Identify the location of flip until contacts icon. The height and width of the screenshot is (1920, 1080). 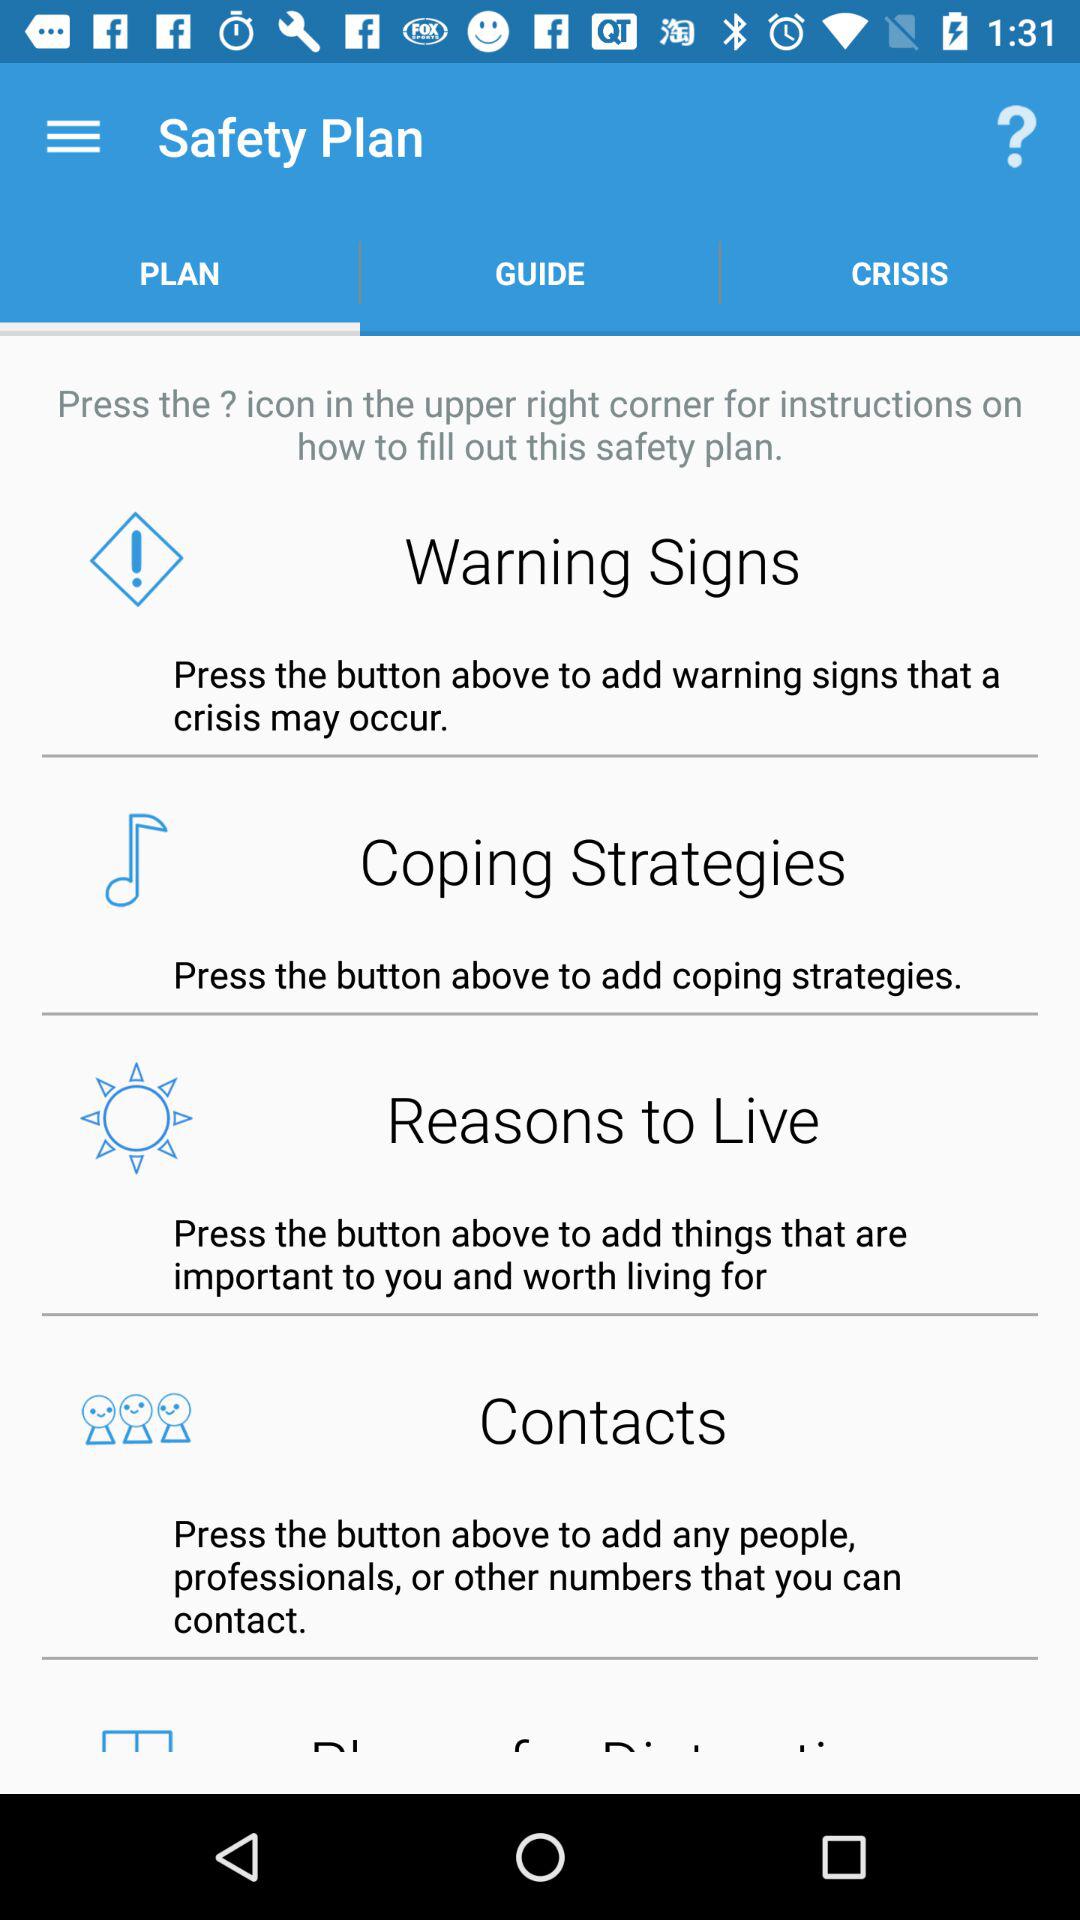
(540, 1418).